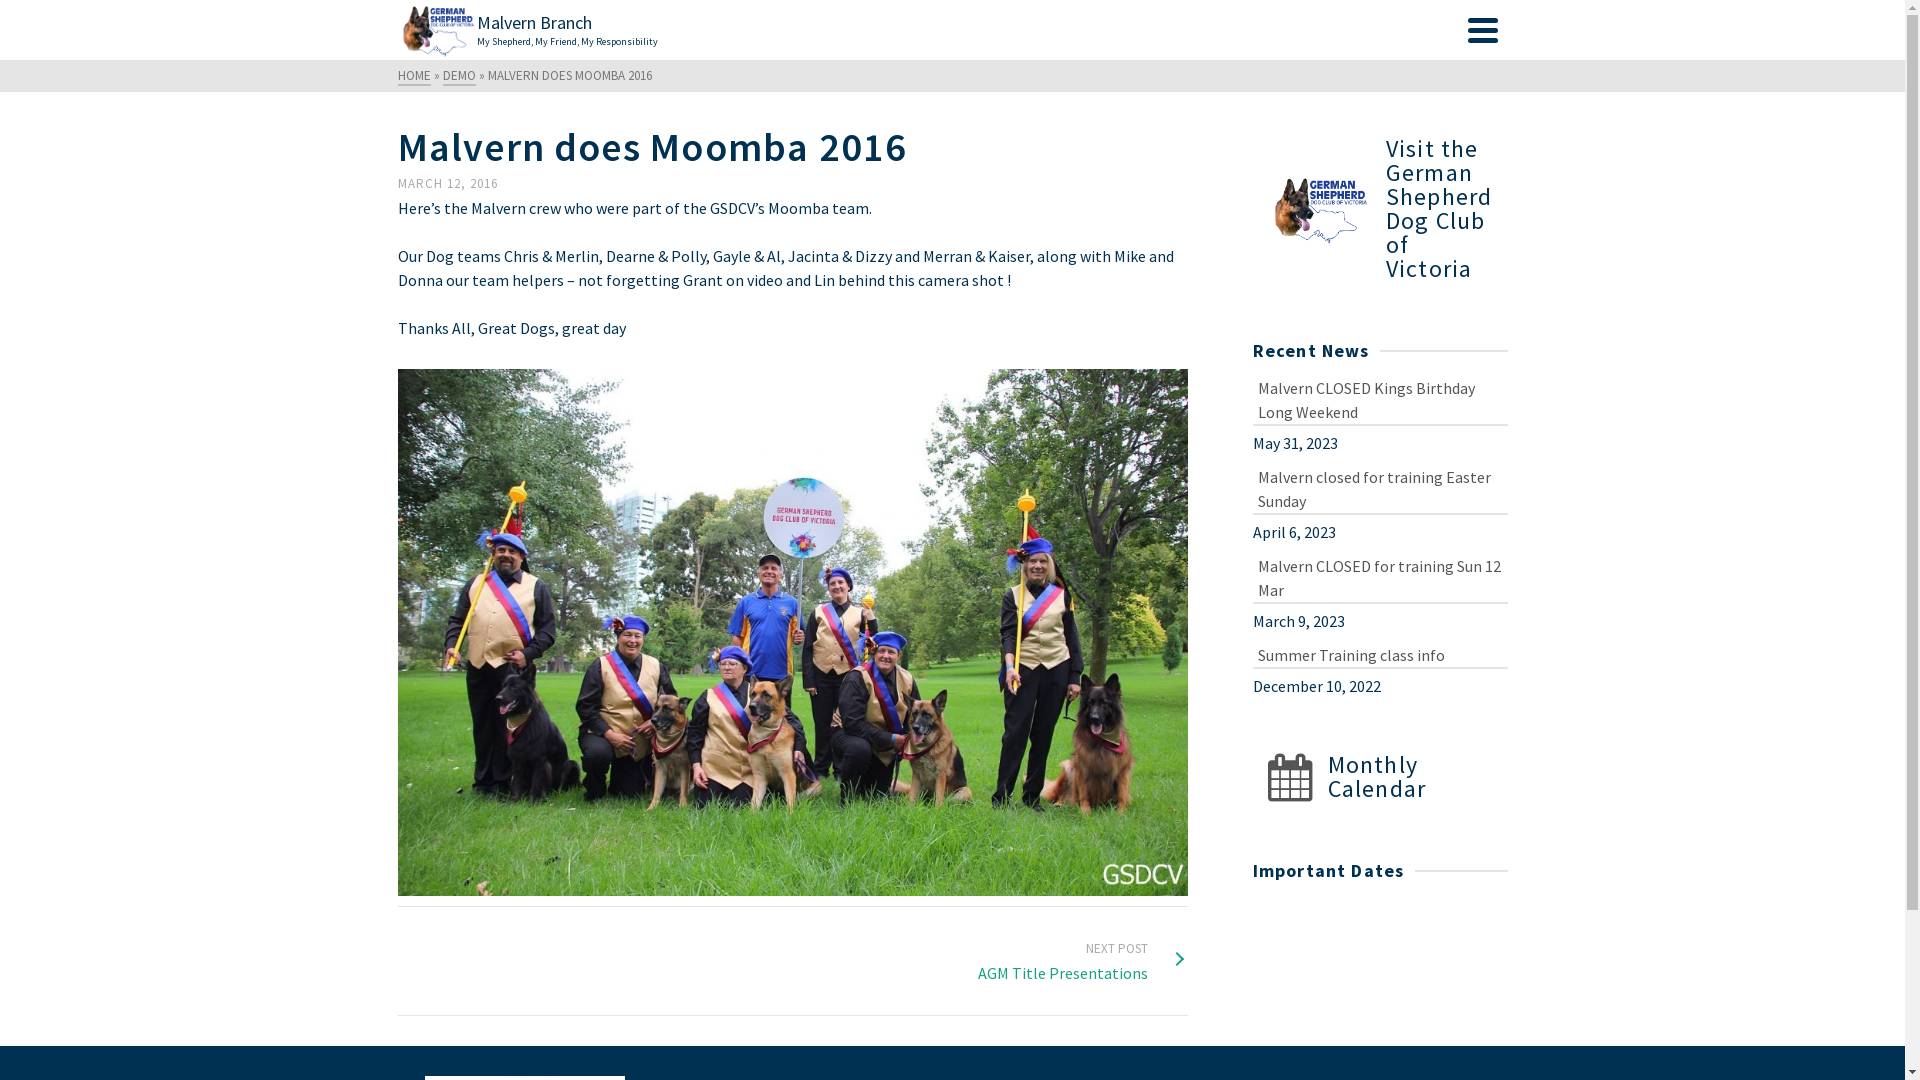 The height and width of the screenshot is (1080, 1920). I want to click on Malvern CLOSED for training Sun 12 Mar, so click(1380, 576).